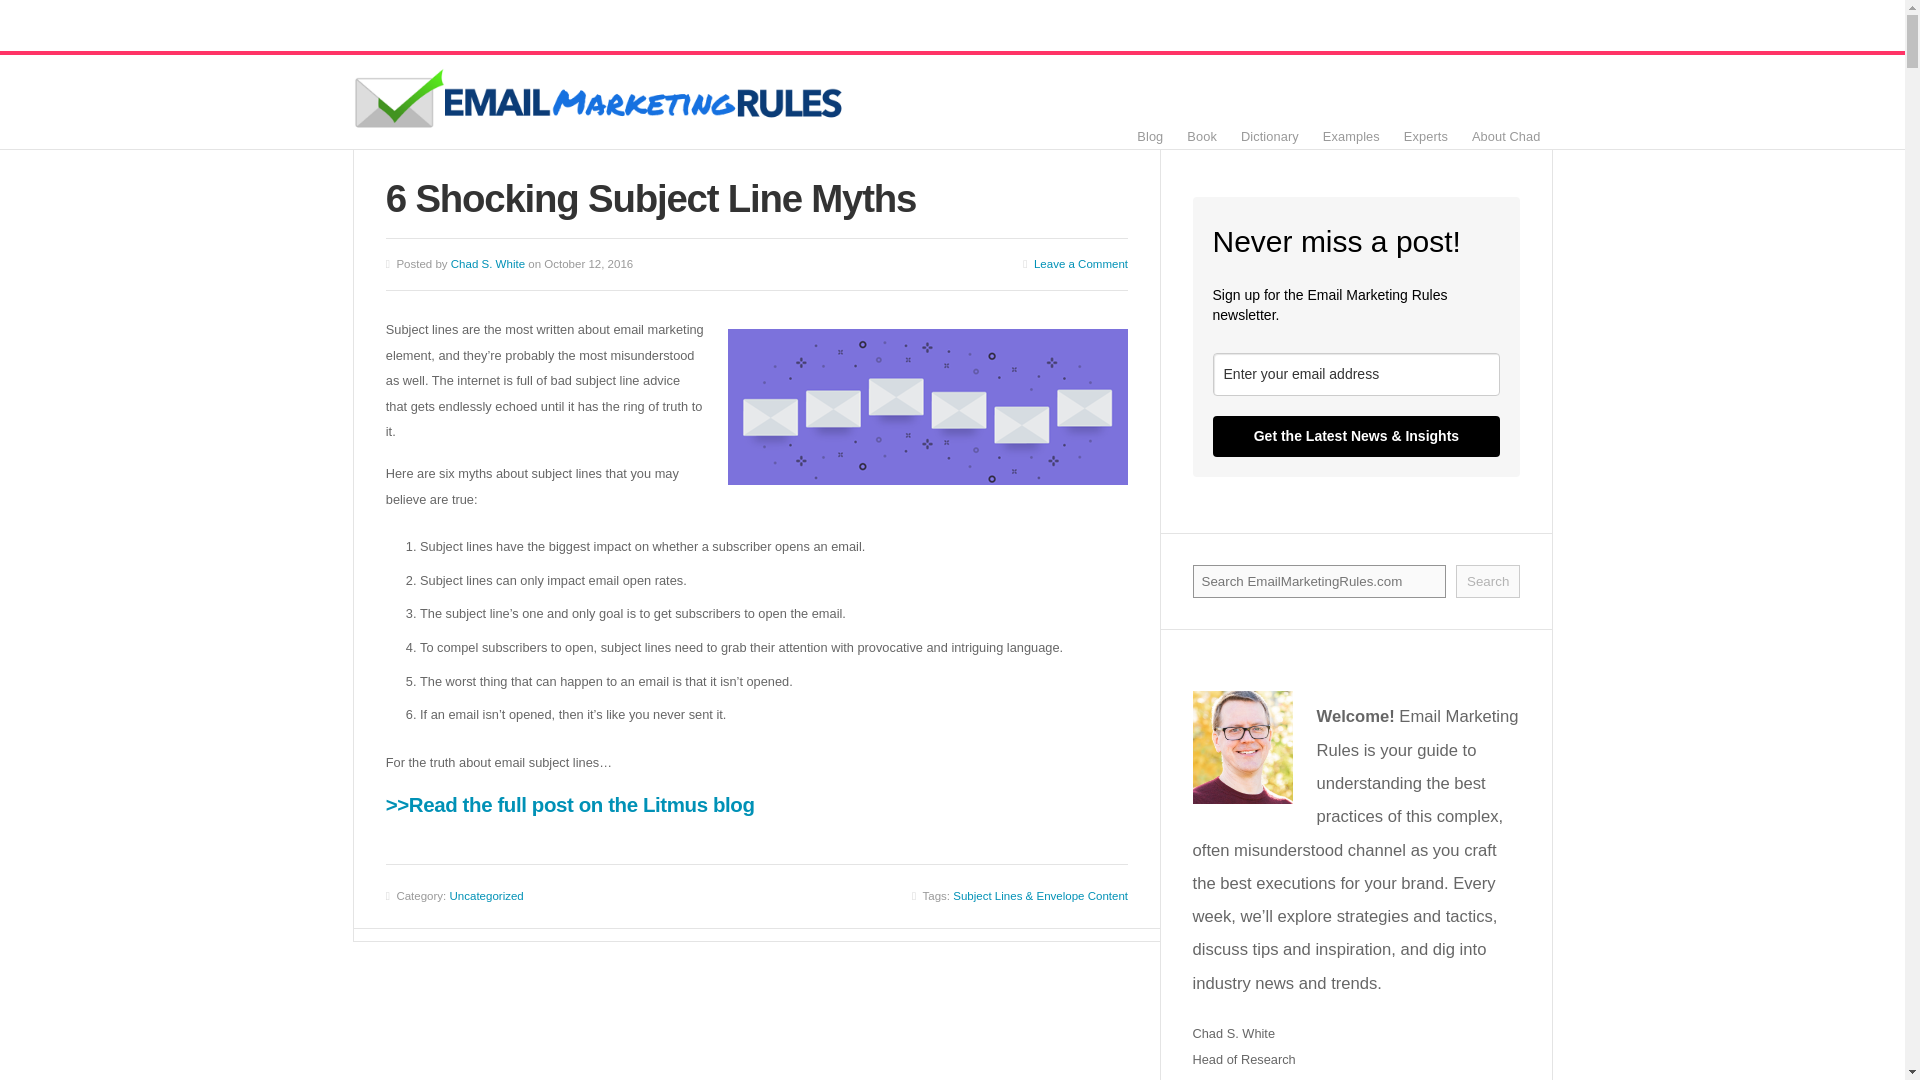  Describe the element at coordinates (486, 895) in the screenshot. I see `Uncategorized` at that location.